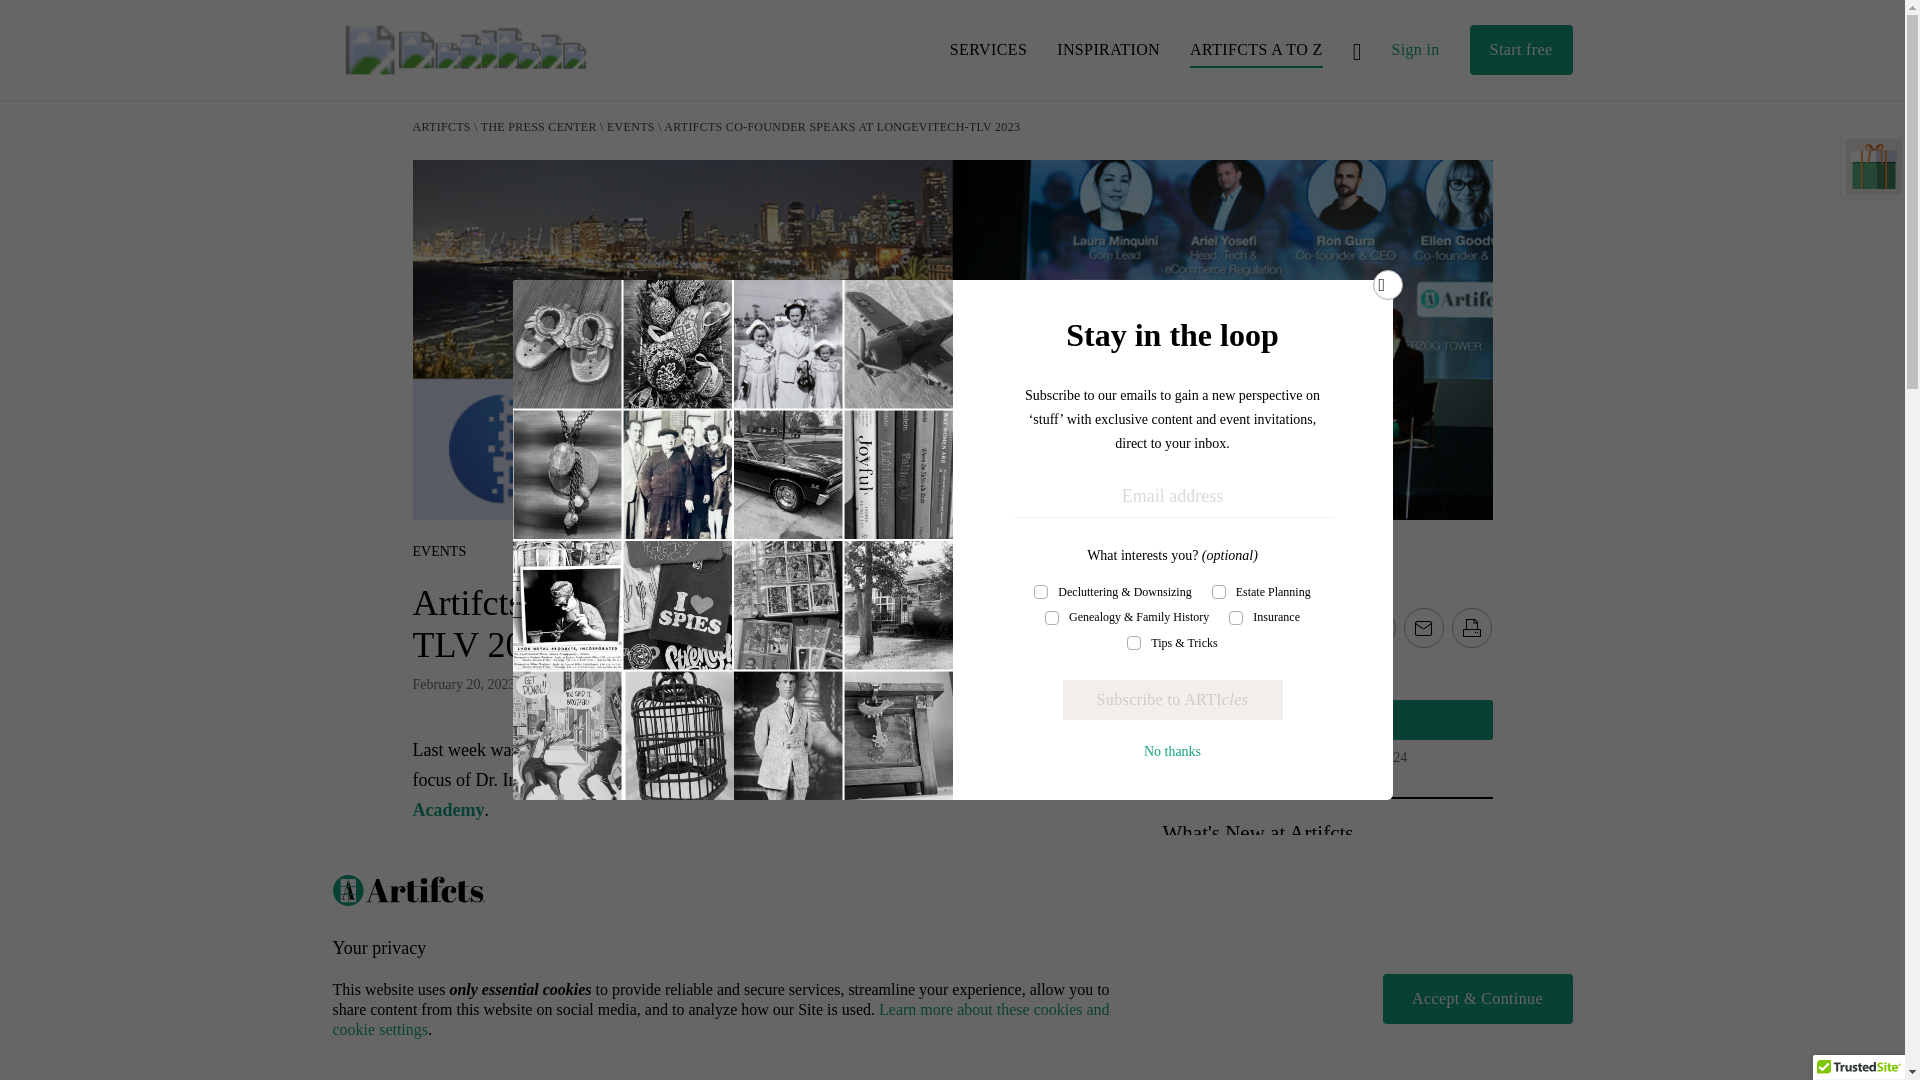 This screenshot has width=1920, height=1080. I want to click on Fintech for Longevity Academy, so click(716, 794).